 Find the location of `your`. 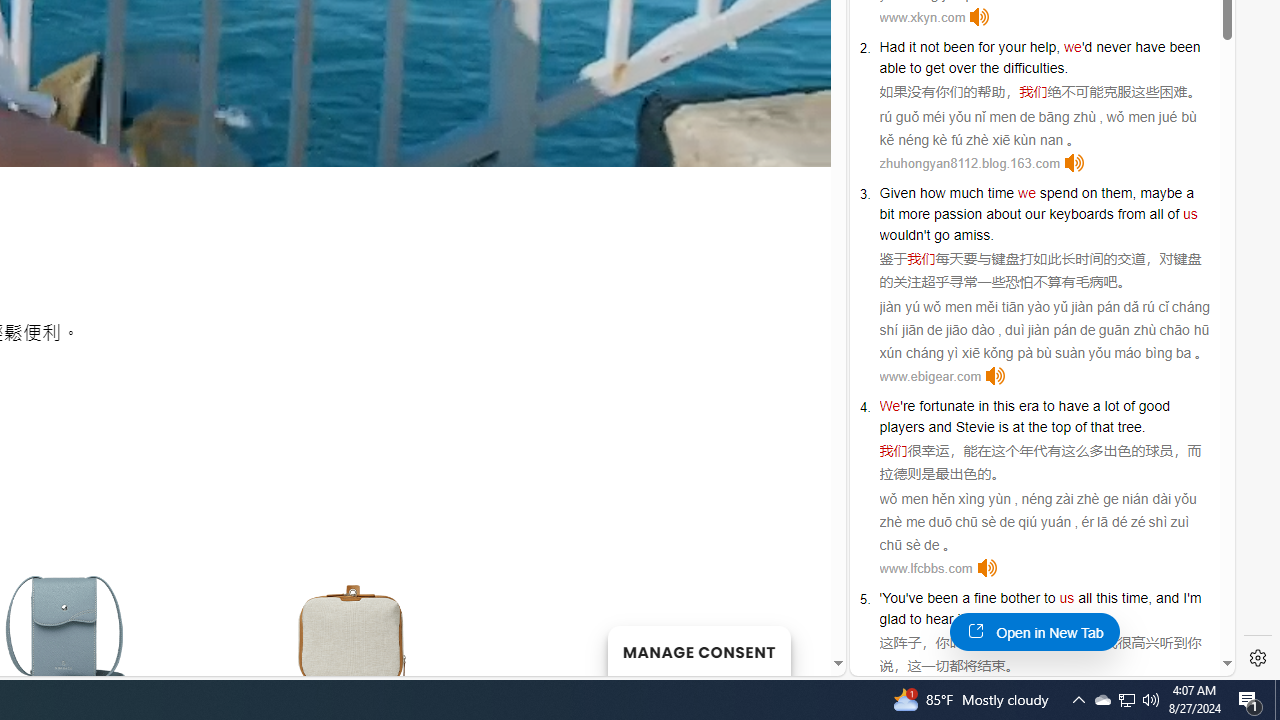

your is located at coordinates (1012, 46).